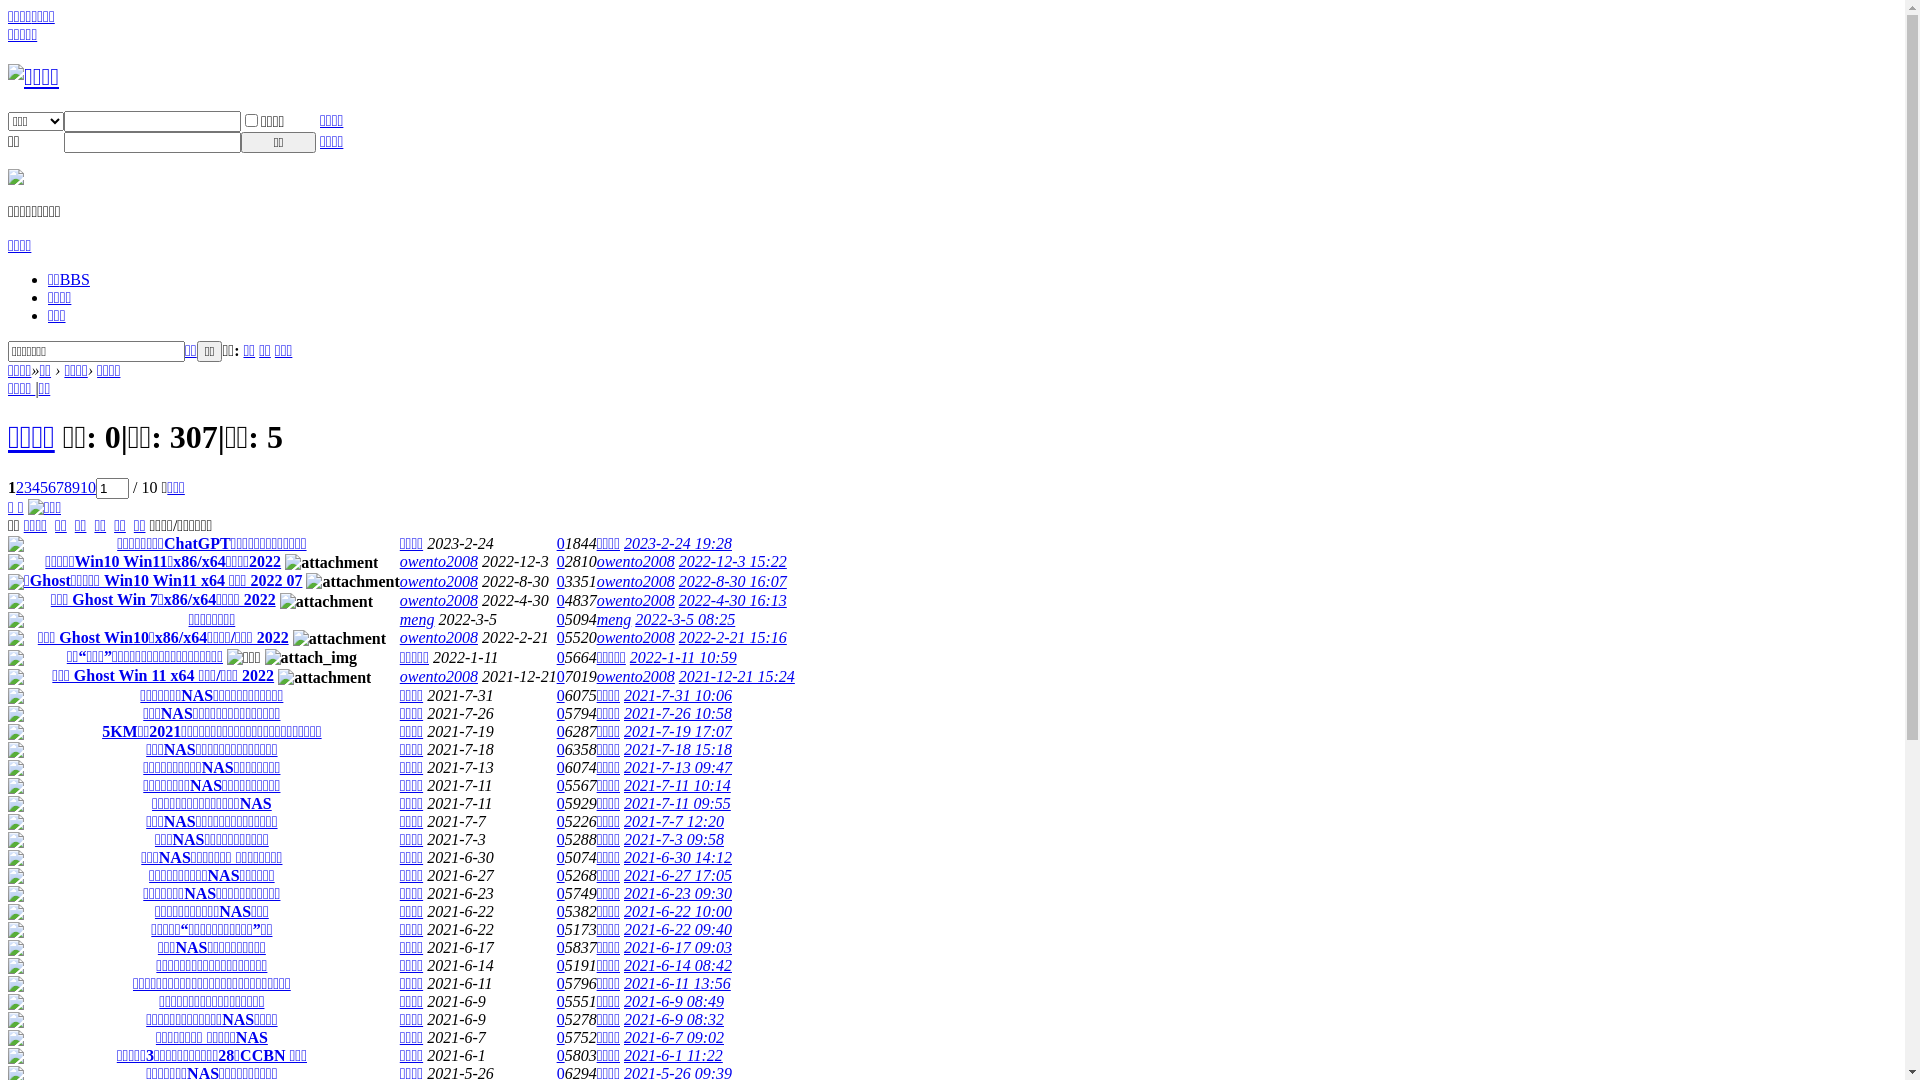 The image size is (1920, 1080). I want to click on 0, so click(561, 544).